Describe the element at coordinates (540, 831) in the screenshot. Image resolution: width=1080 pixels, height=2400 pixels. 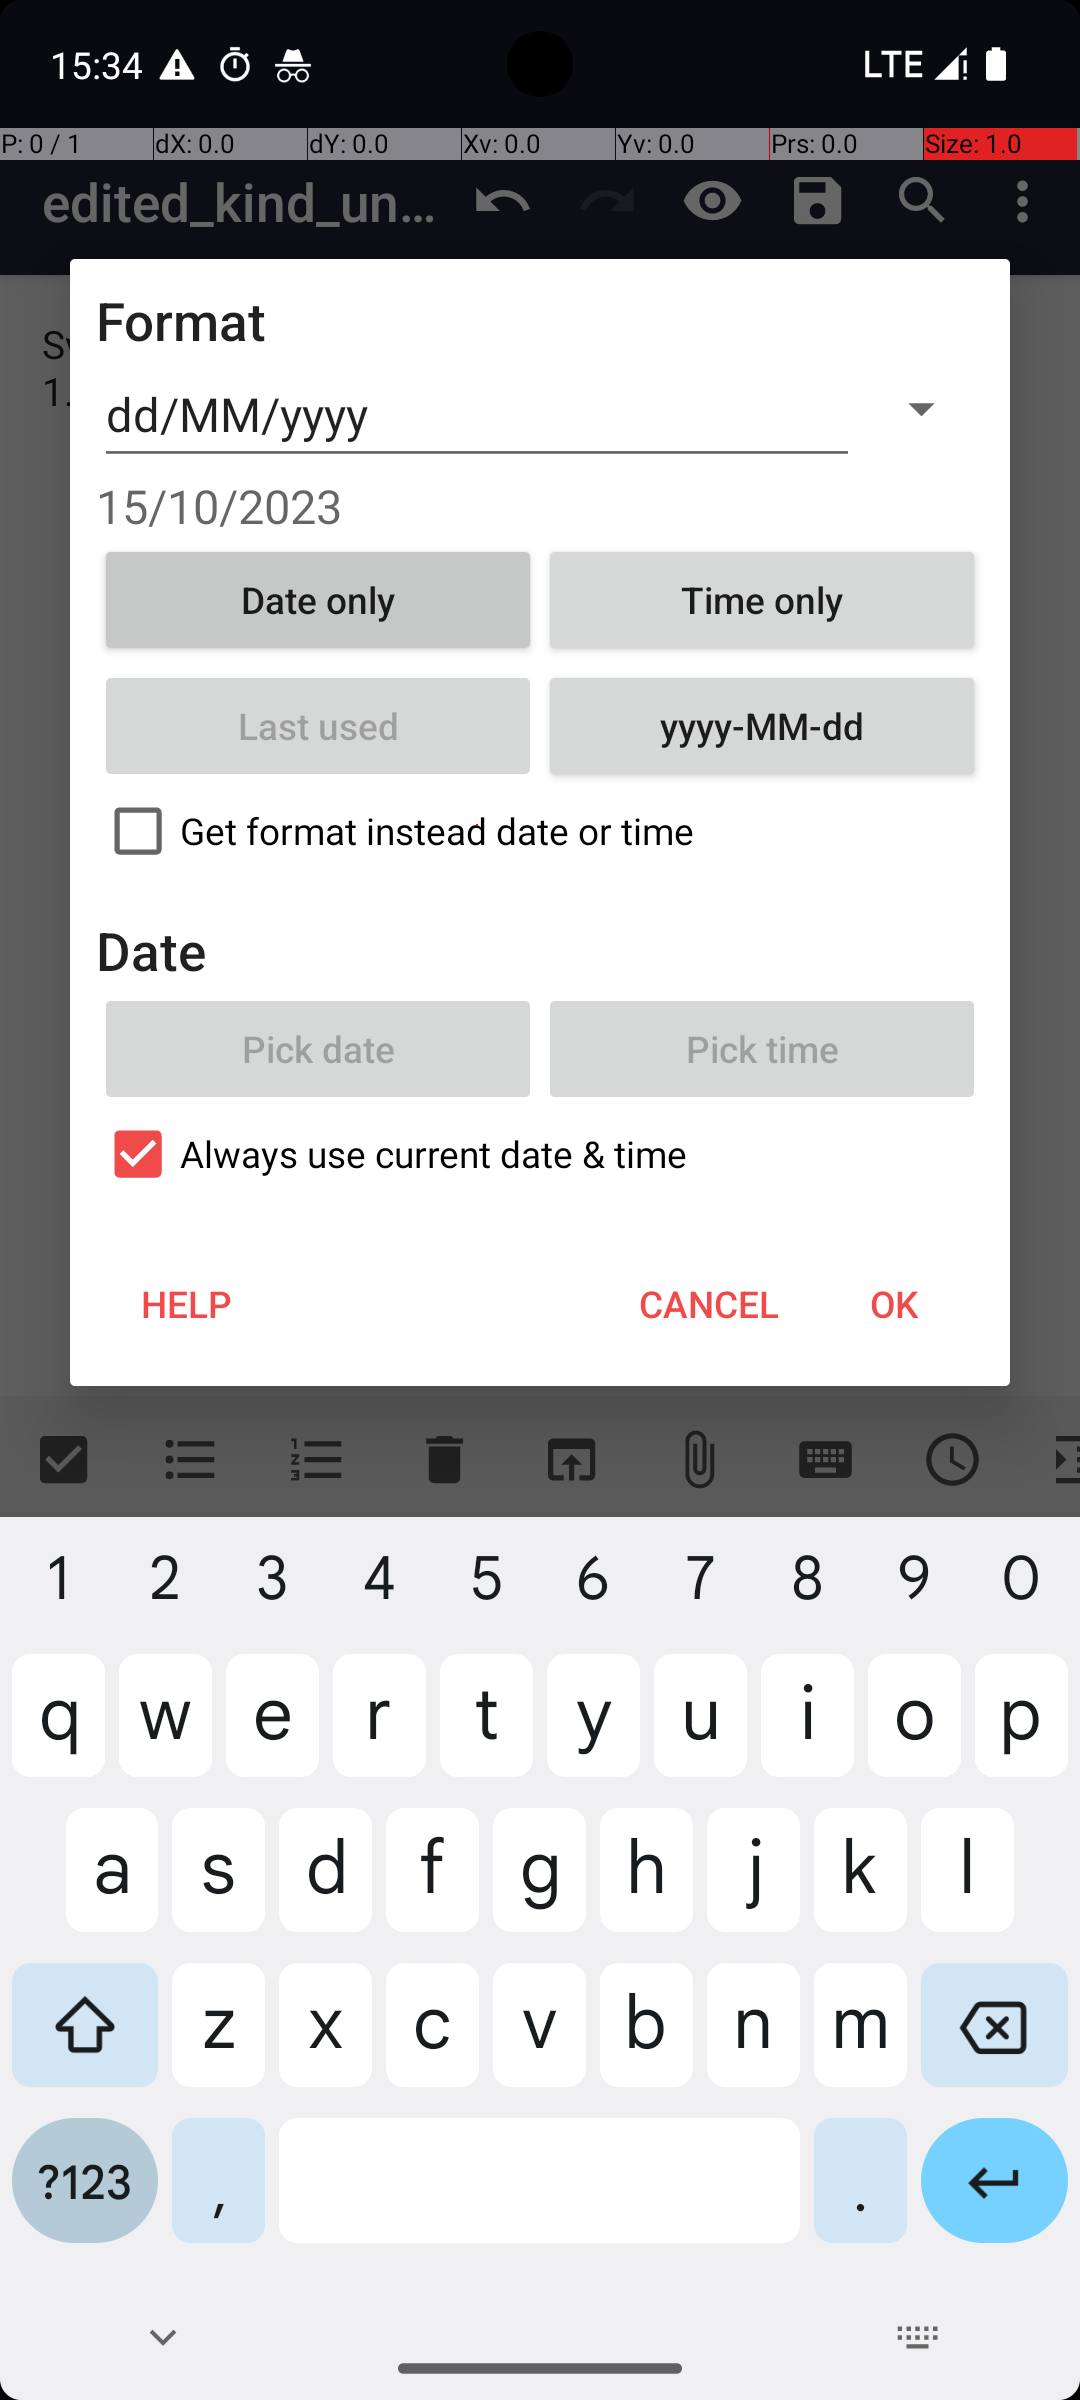
I see `Get format instead date or time` at that location.